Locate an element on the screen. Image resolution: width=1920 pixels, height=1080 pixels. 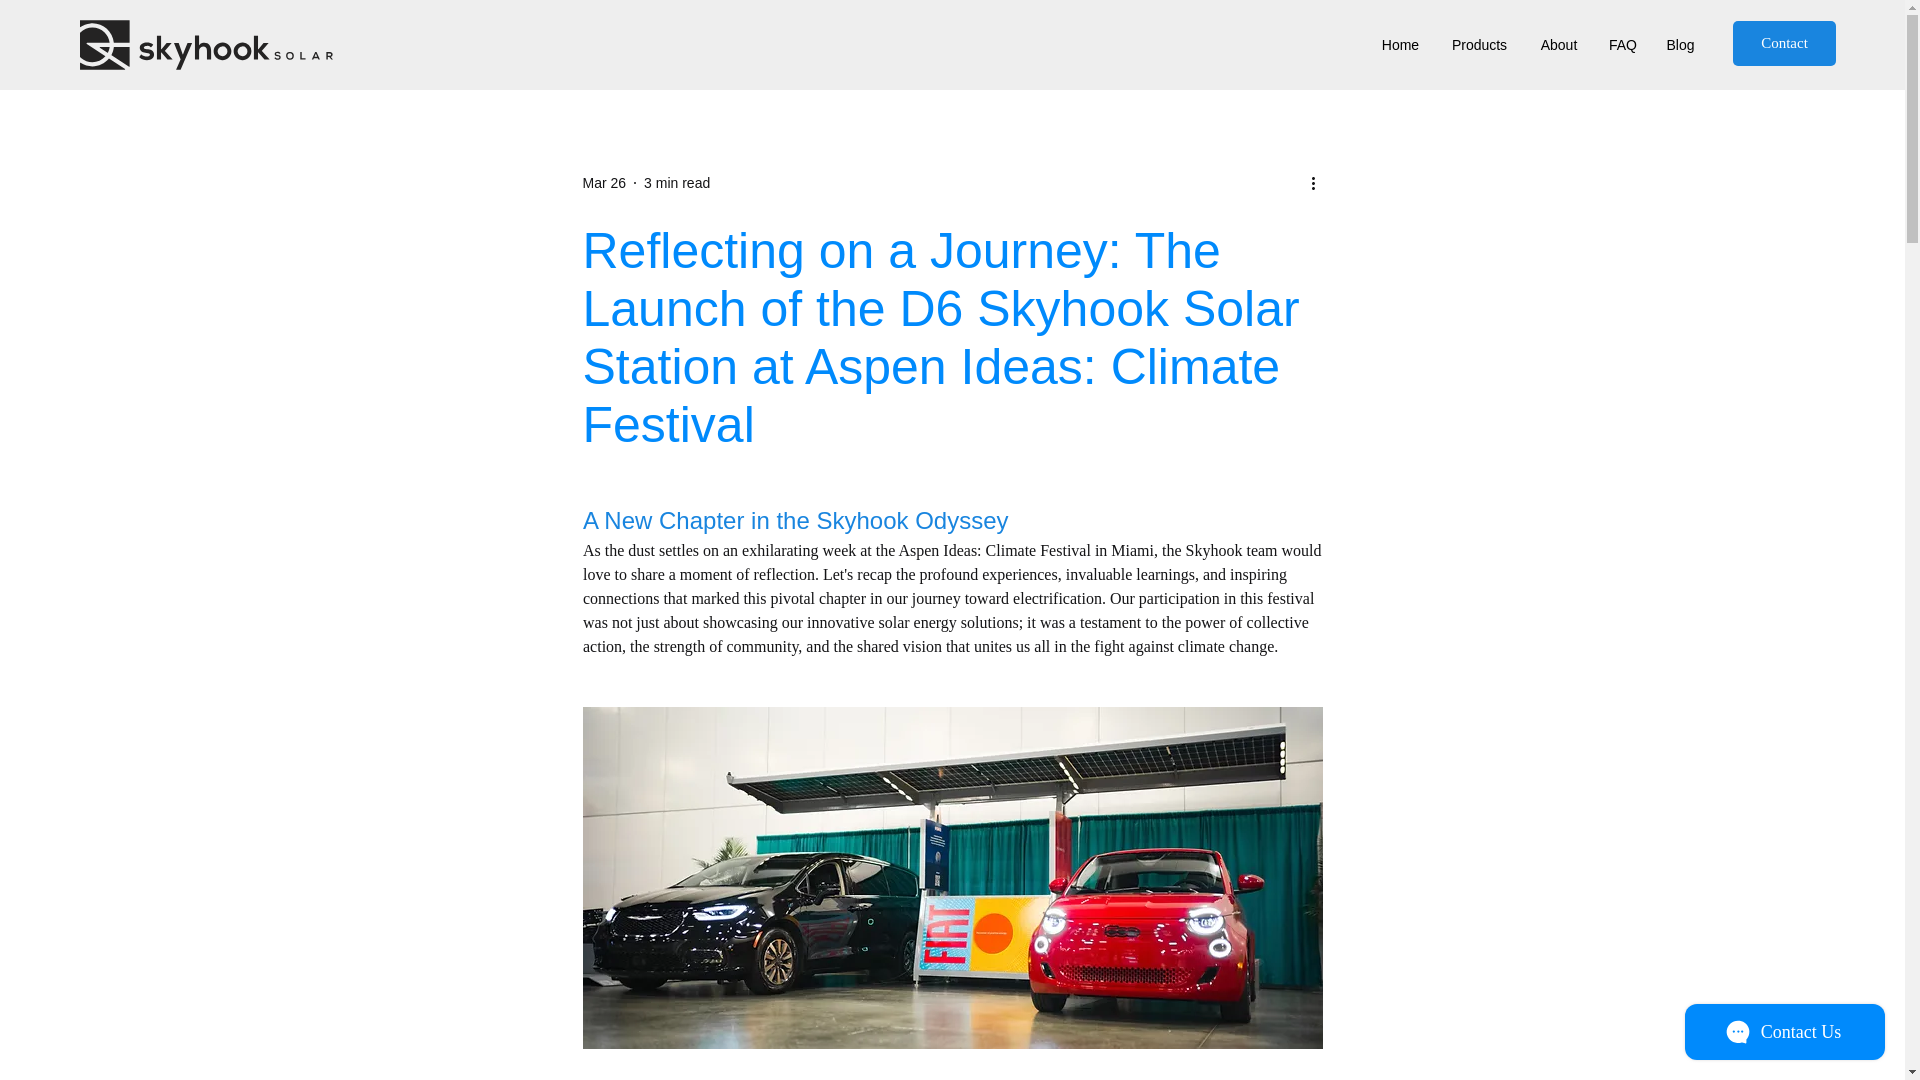
Contact is located at coordinates (1784, 42).